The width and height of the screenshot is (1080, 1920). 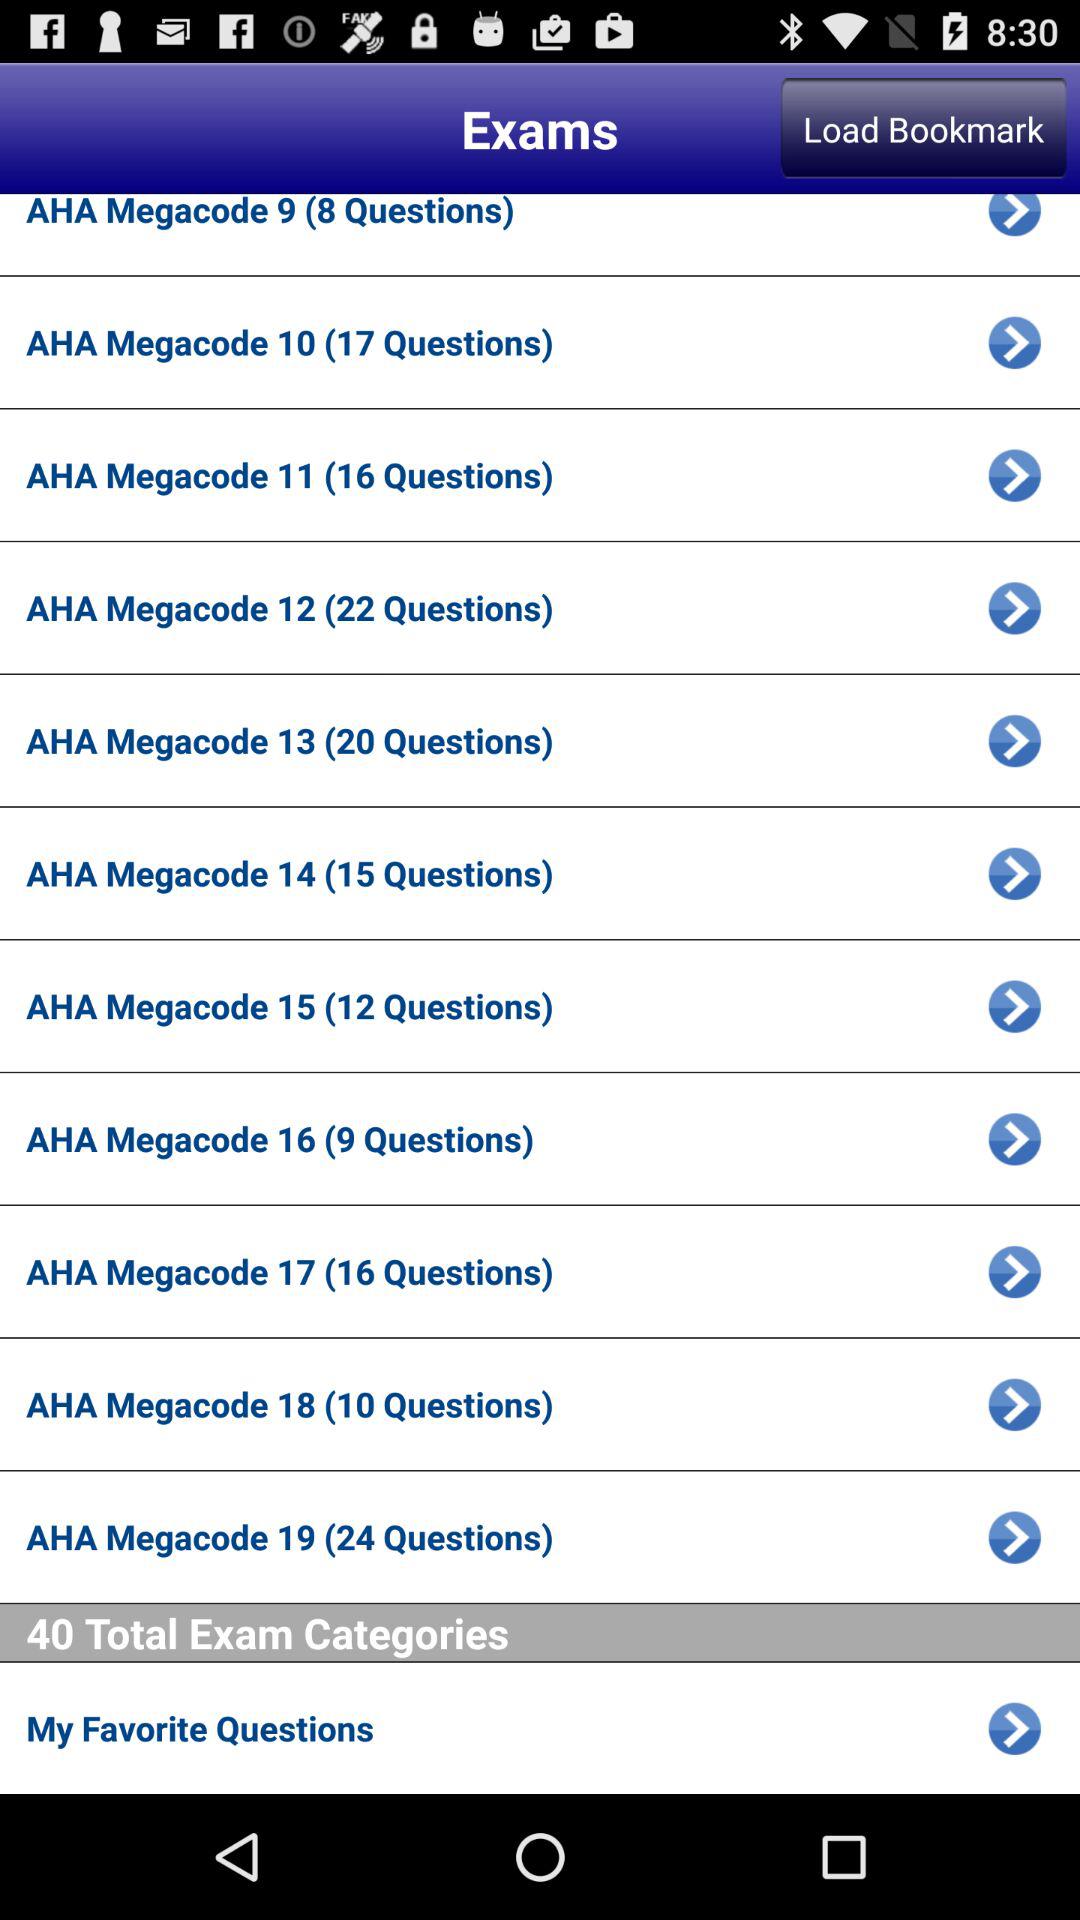 What do you see at coordinates (1014, 1728) in the screenshot?
I see `click on the blue icon in last line` at bounding box center [1014, 1728].